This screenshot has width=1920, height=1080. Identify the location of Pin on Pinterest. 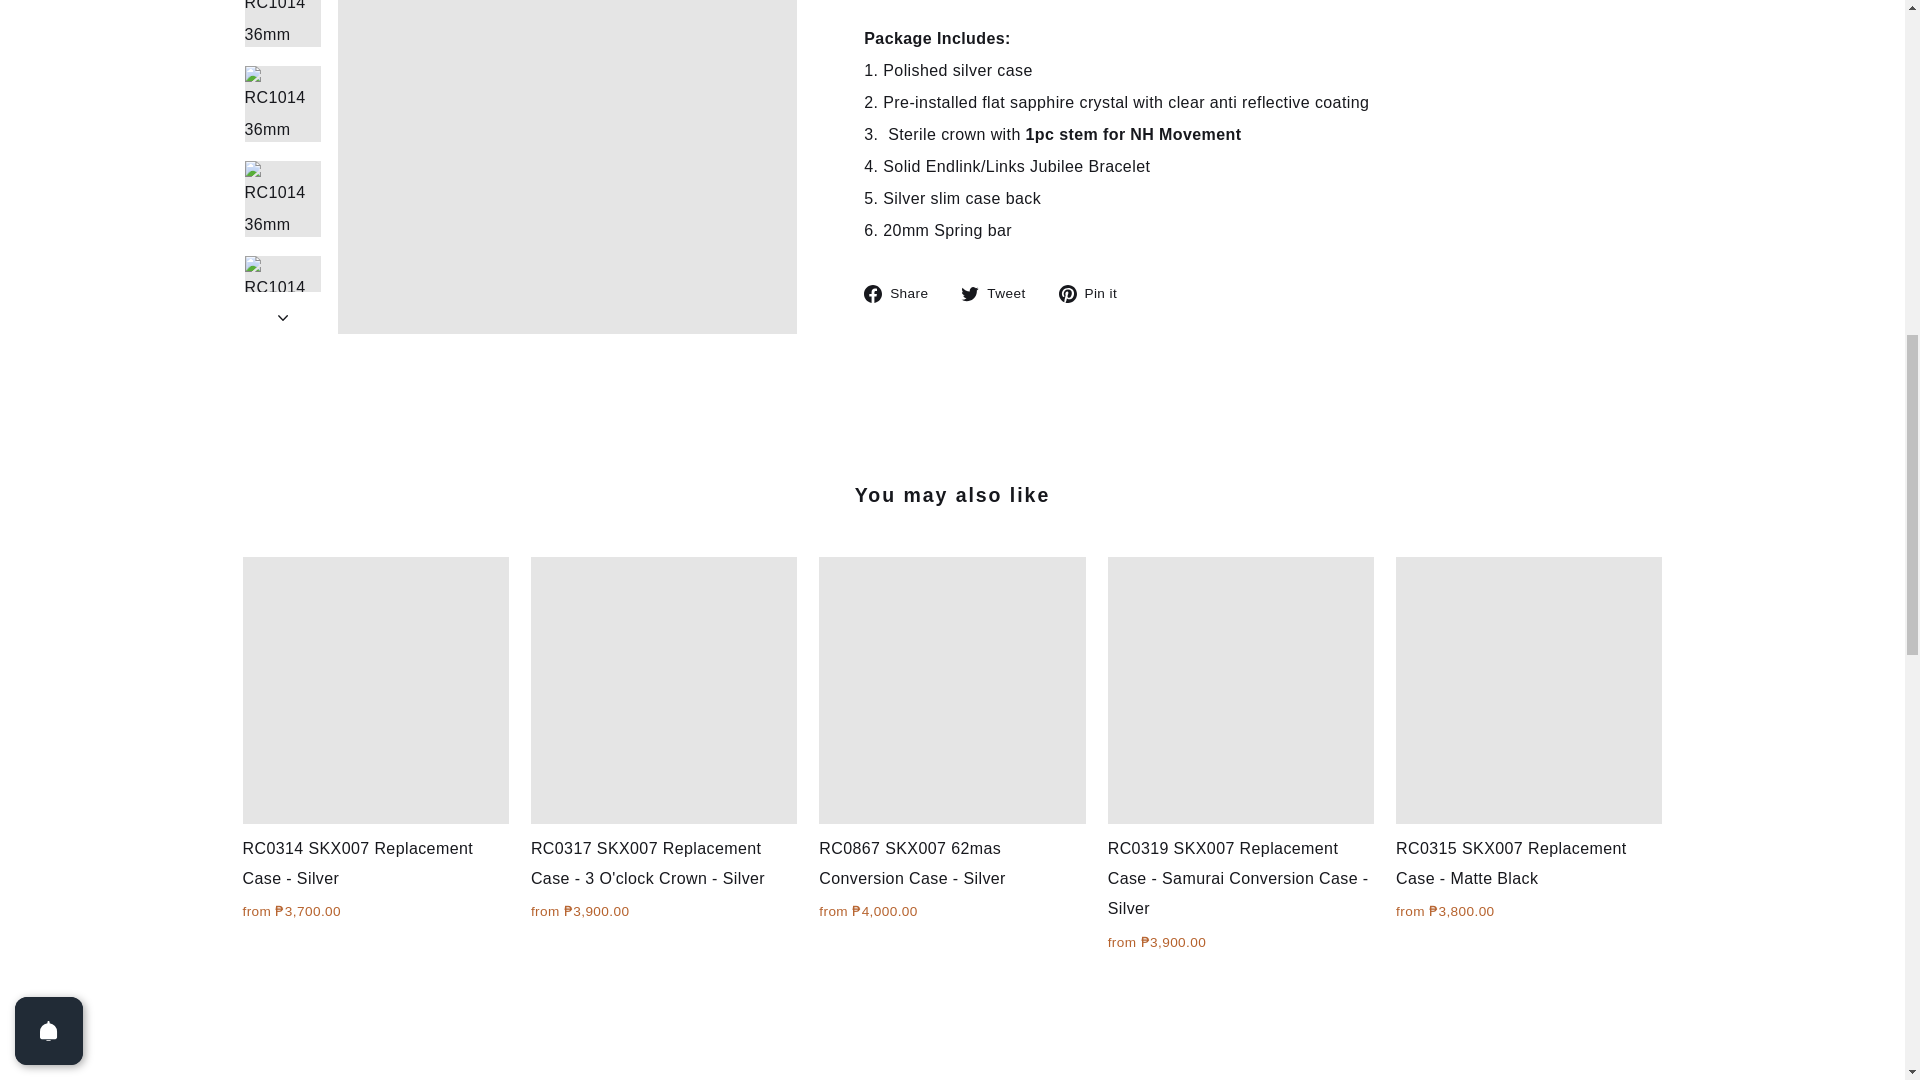
(1096, 292).